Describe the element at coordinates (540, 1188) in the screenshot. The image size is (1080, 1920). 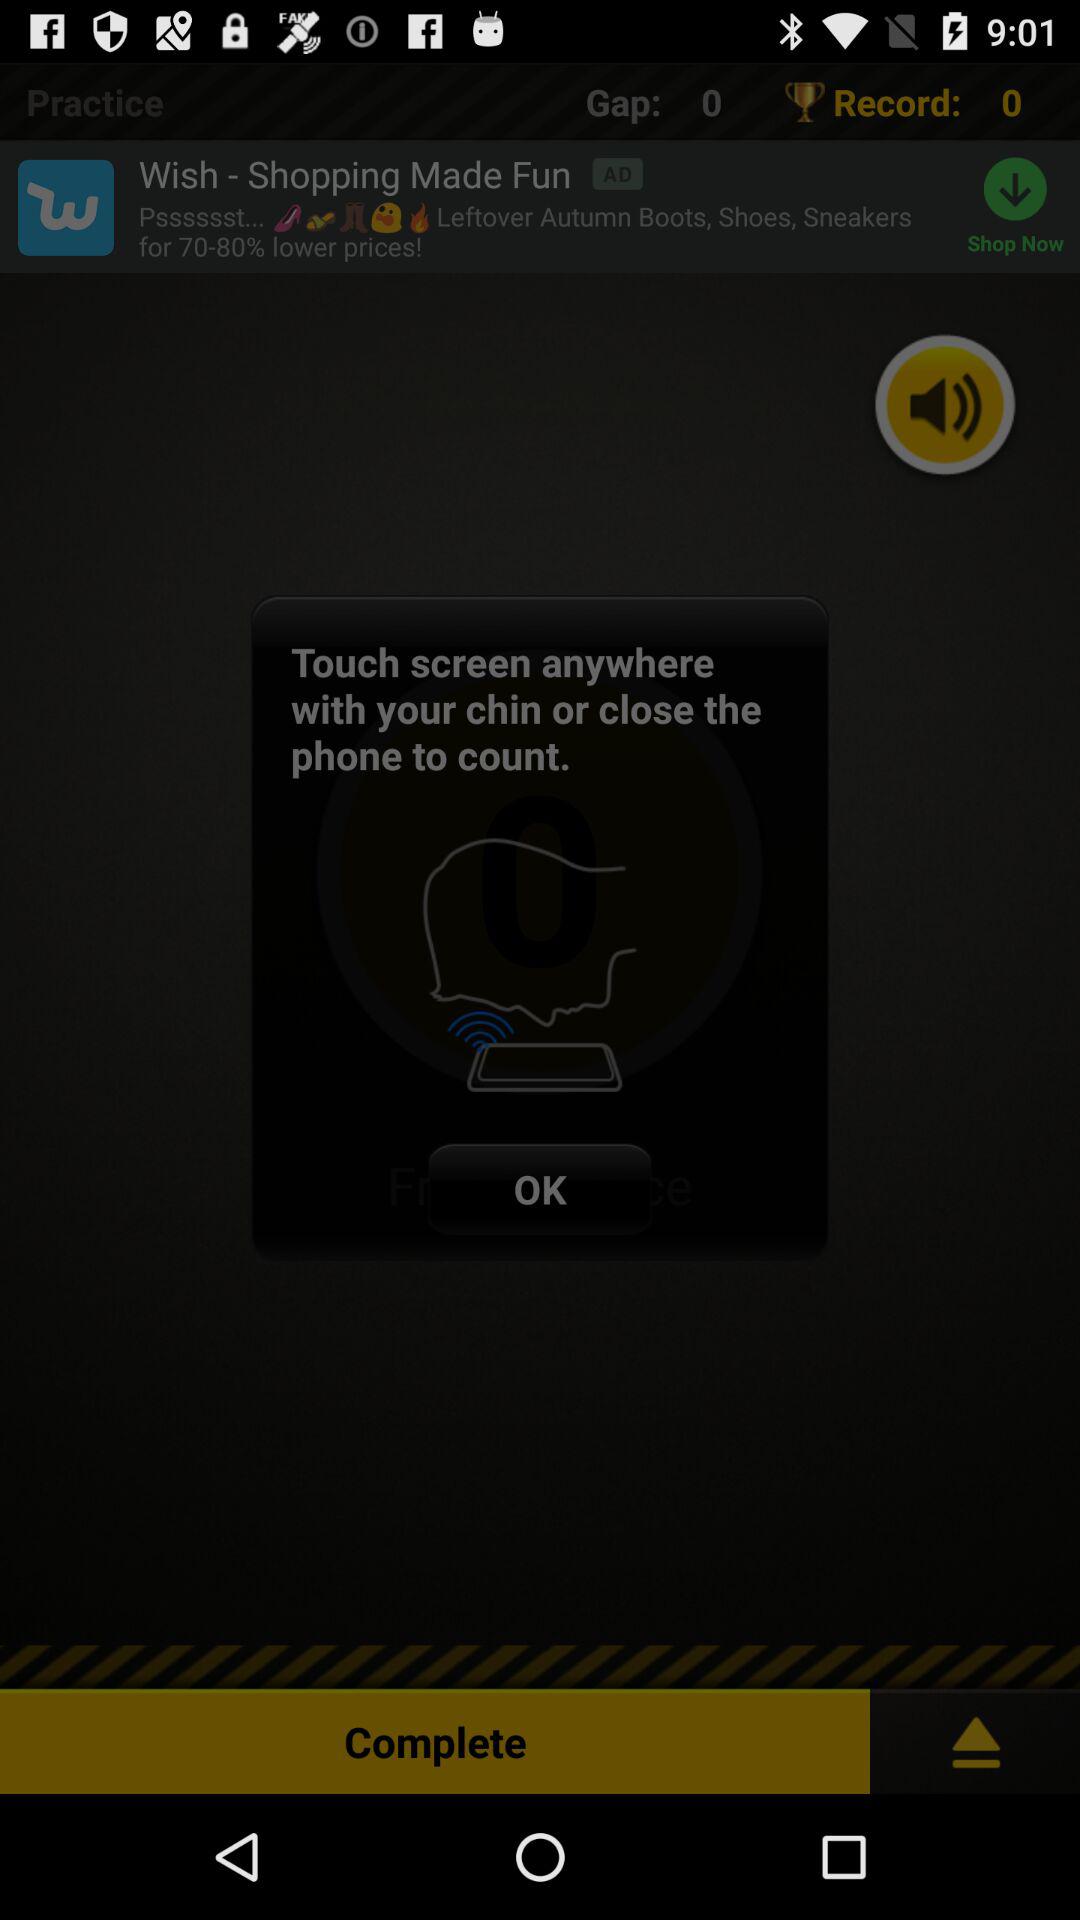
I see `press the ok item` at that location.